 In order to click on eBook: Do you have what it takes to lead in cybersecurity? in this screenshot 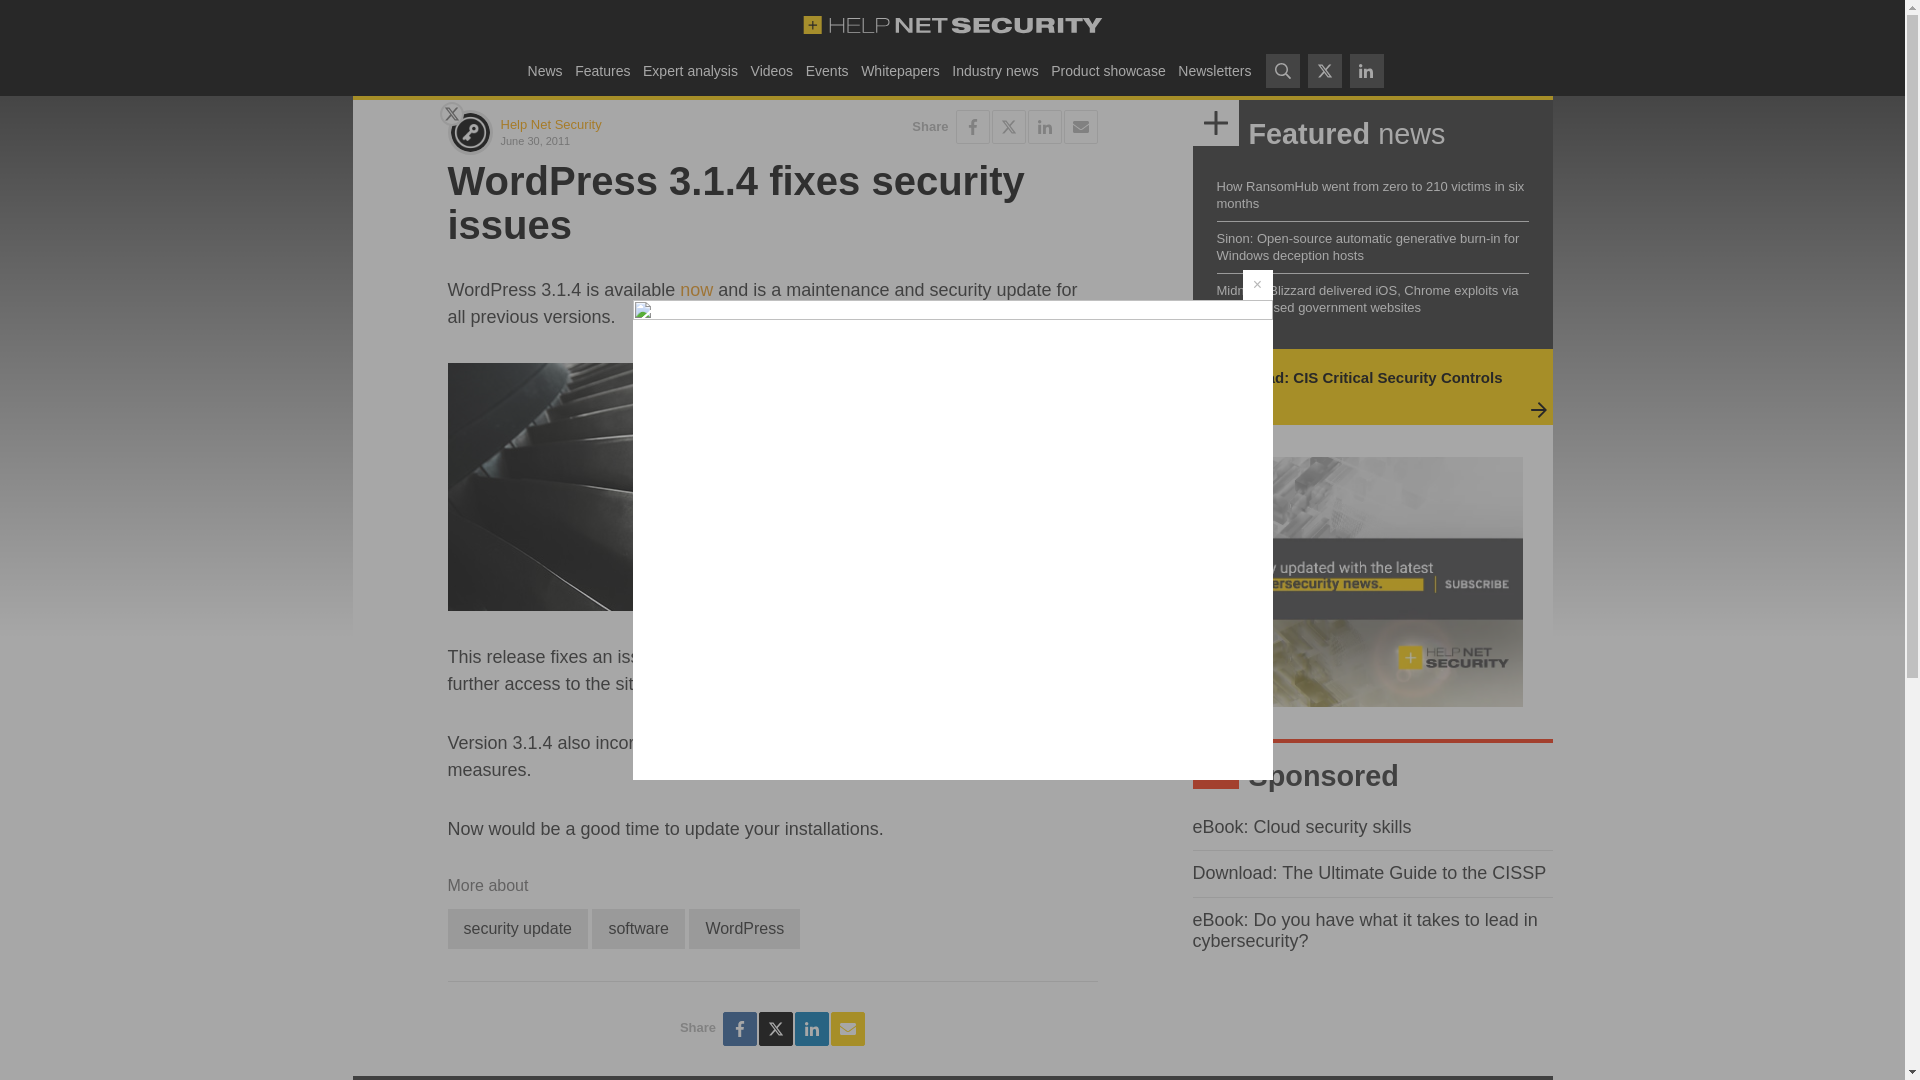, I will do `click(1364, 930)`.